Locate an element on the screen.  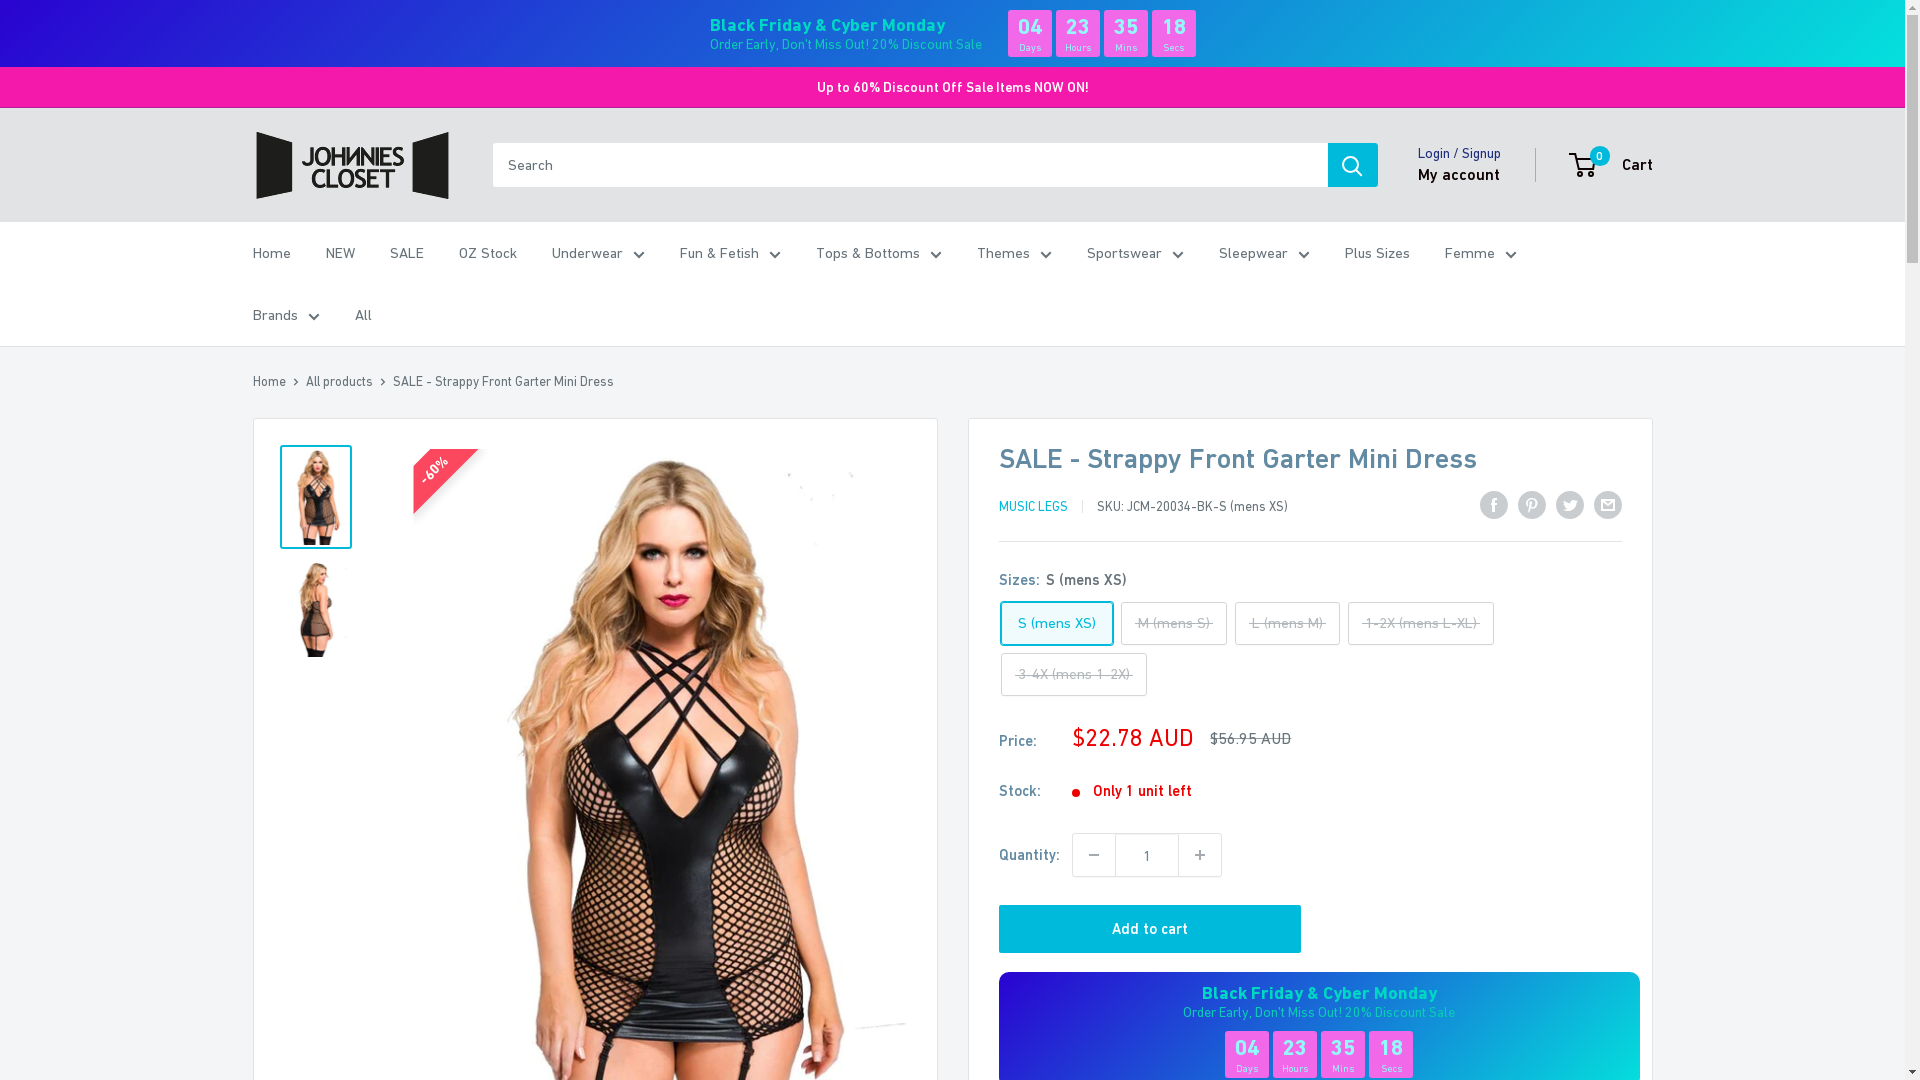
Themes is located at coordinates (1014, 253).